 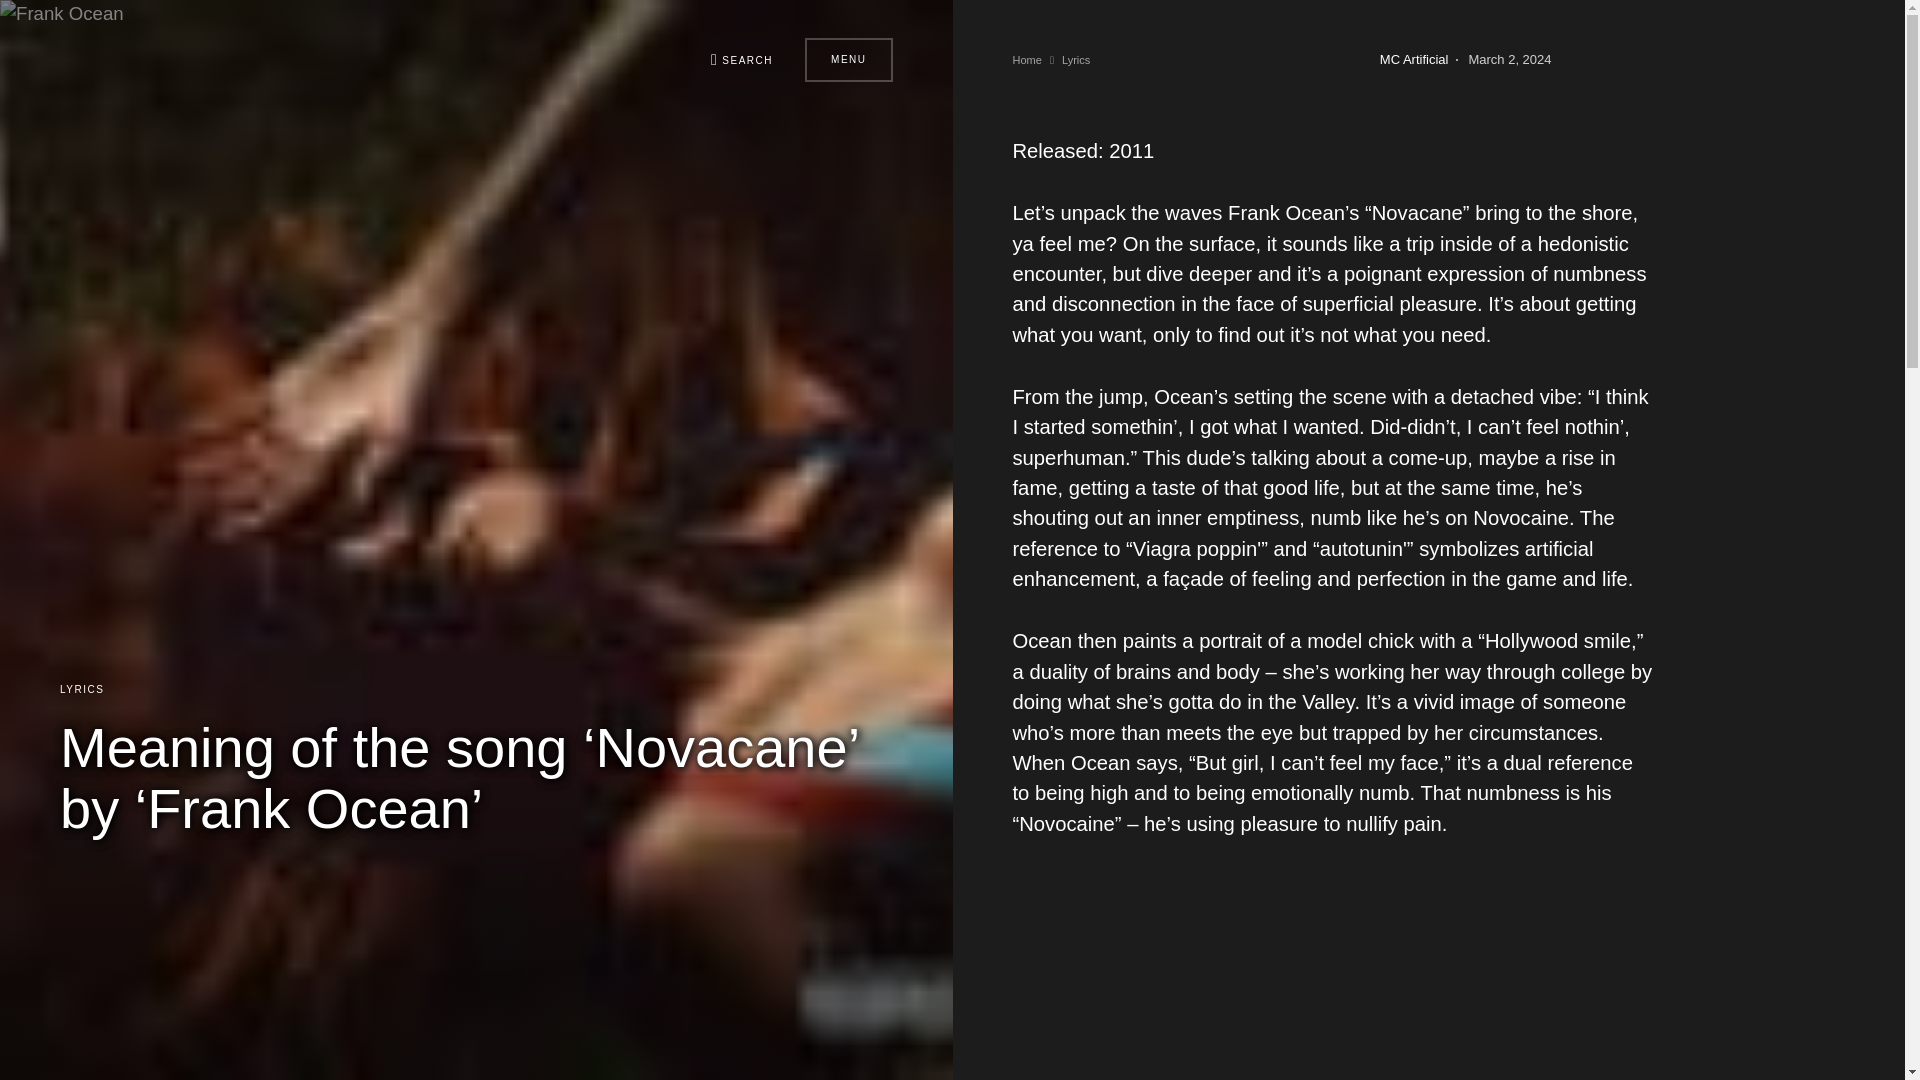 I want to click on MC Artificial, so click(x=1414, y=60).